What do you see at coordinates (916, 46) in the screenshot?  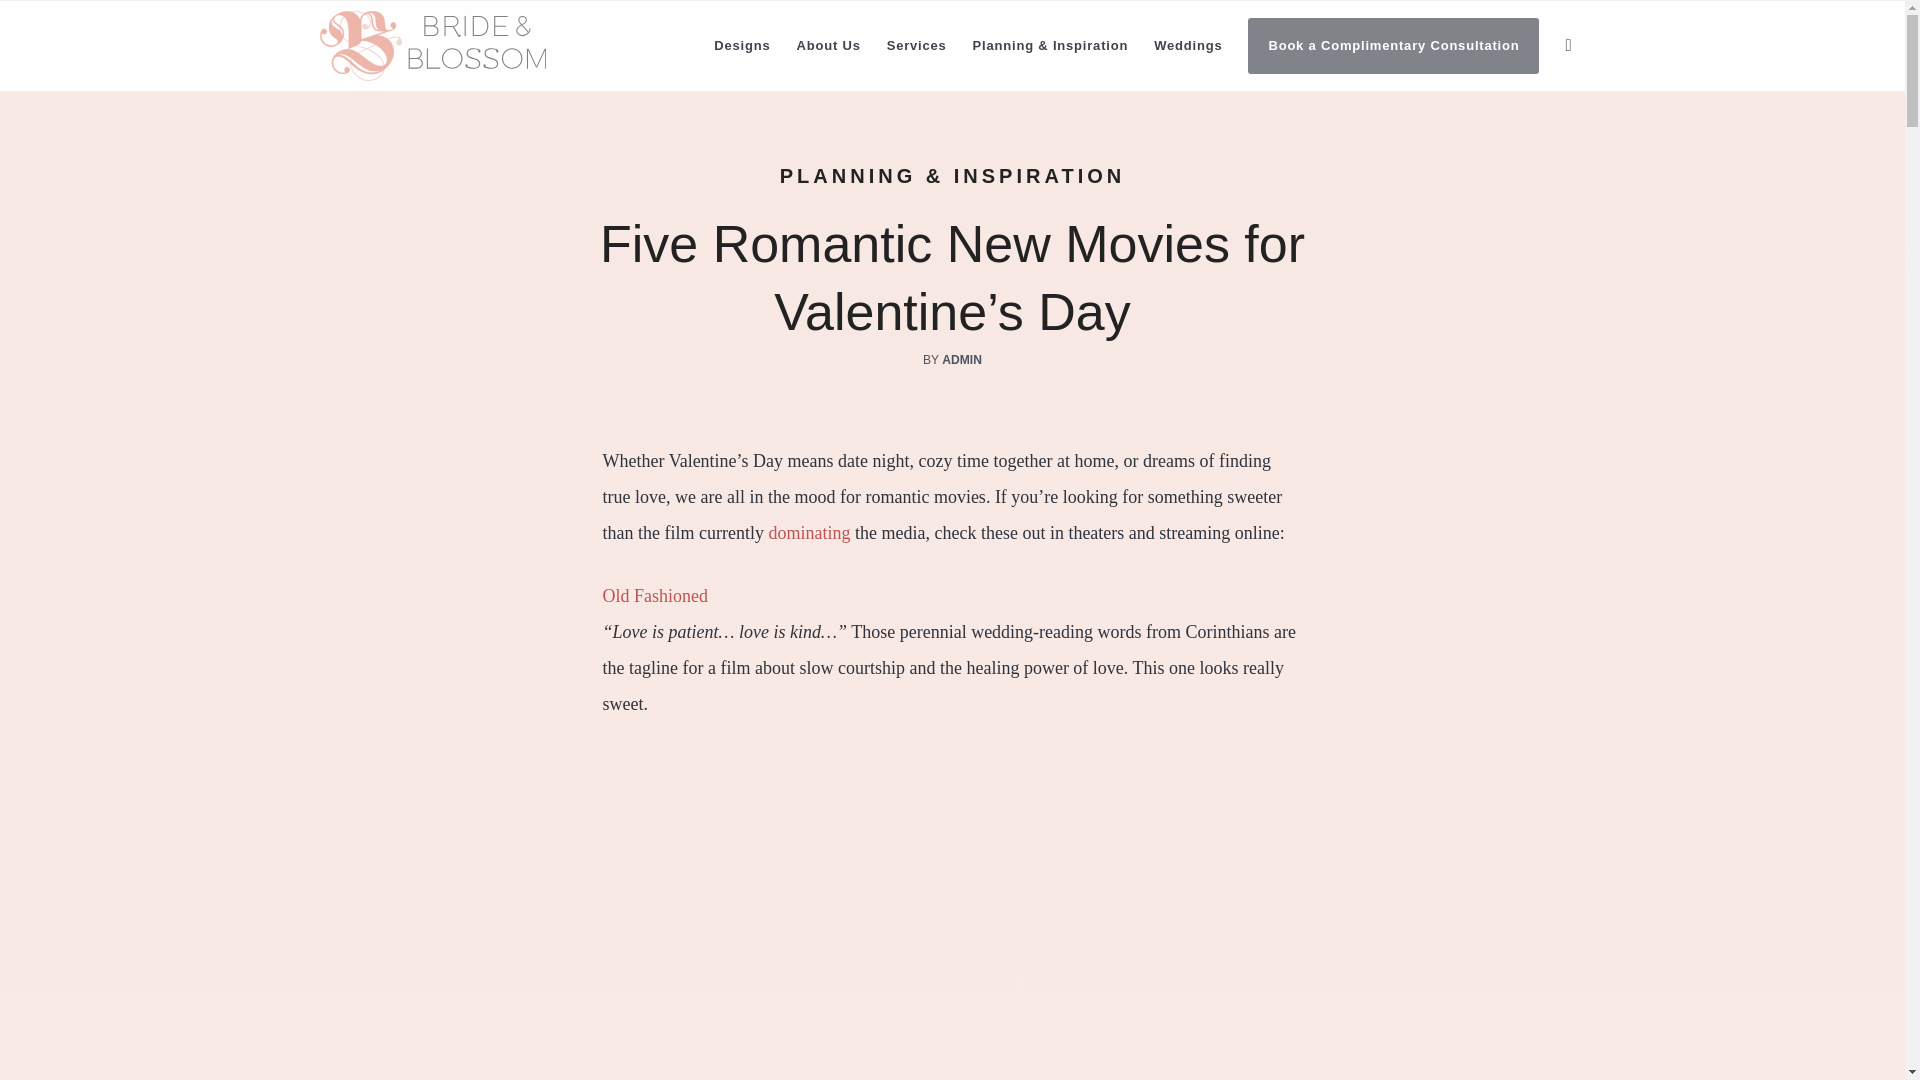 I see `Services` at bounding box center [916, 46].